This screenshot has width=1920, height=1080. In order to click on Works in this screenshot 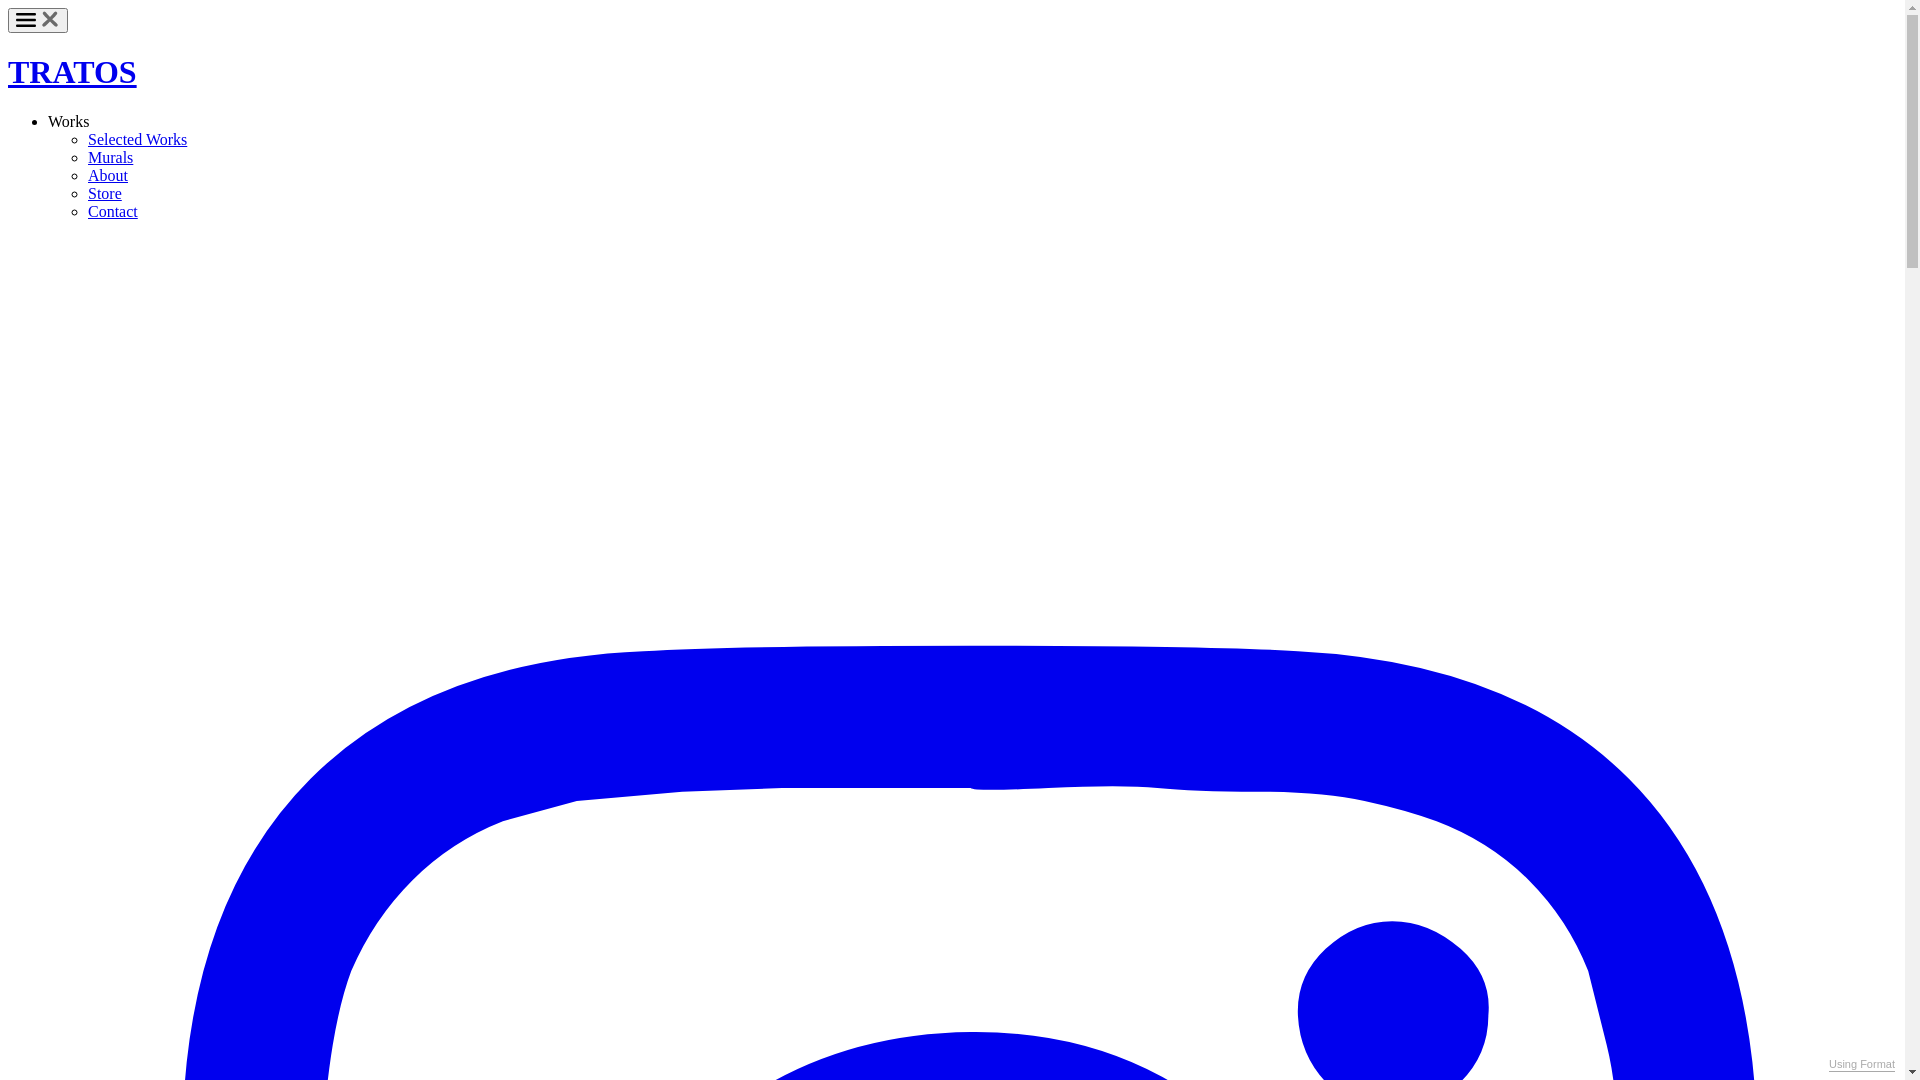, I will do `click(68, 122)`.